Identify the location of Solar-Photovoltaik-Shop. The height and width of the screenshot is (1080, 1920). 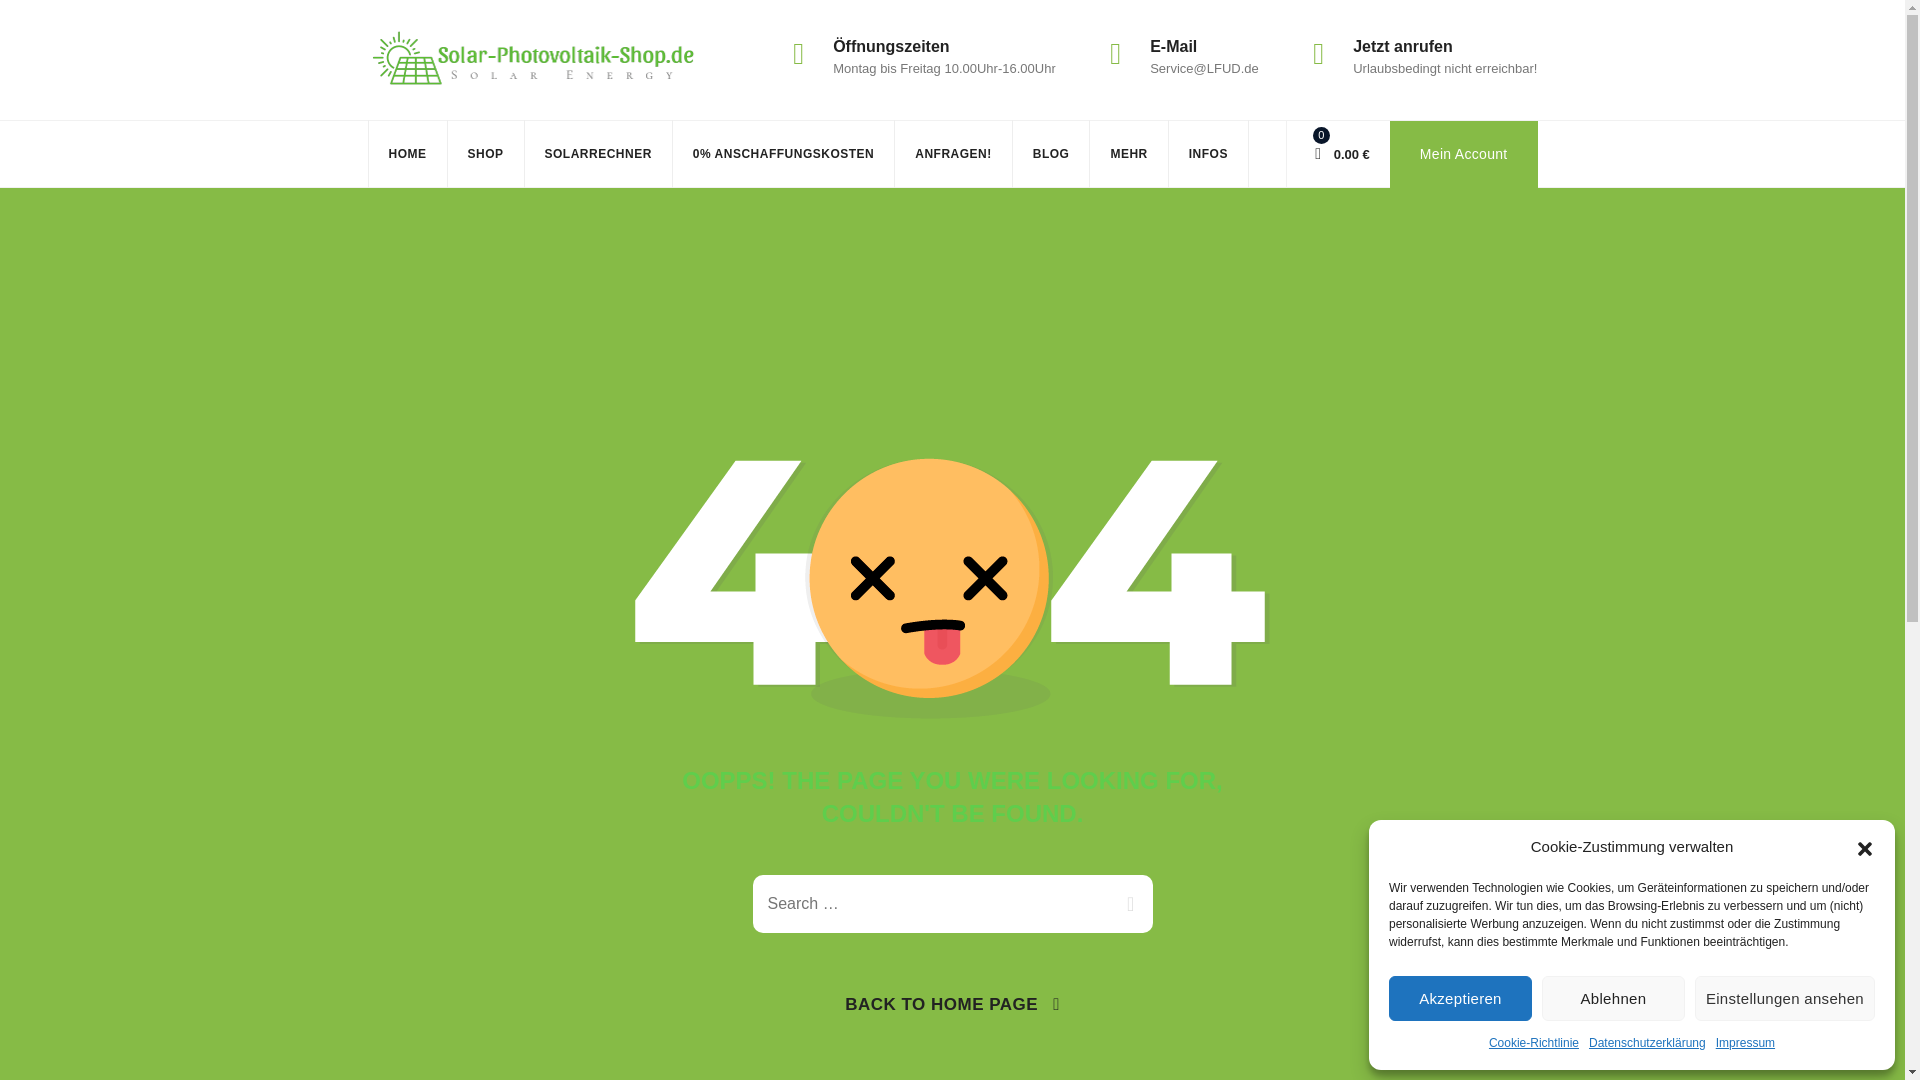
(535, 60).